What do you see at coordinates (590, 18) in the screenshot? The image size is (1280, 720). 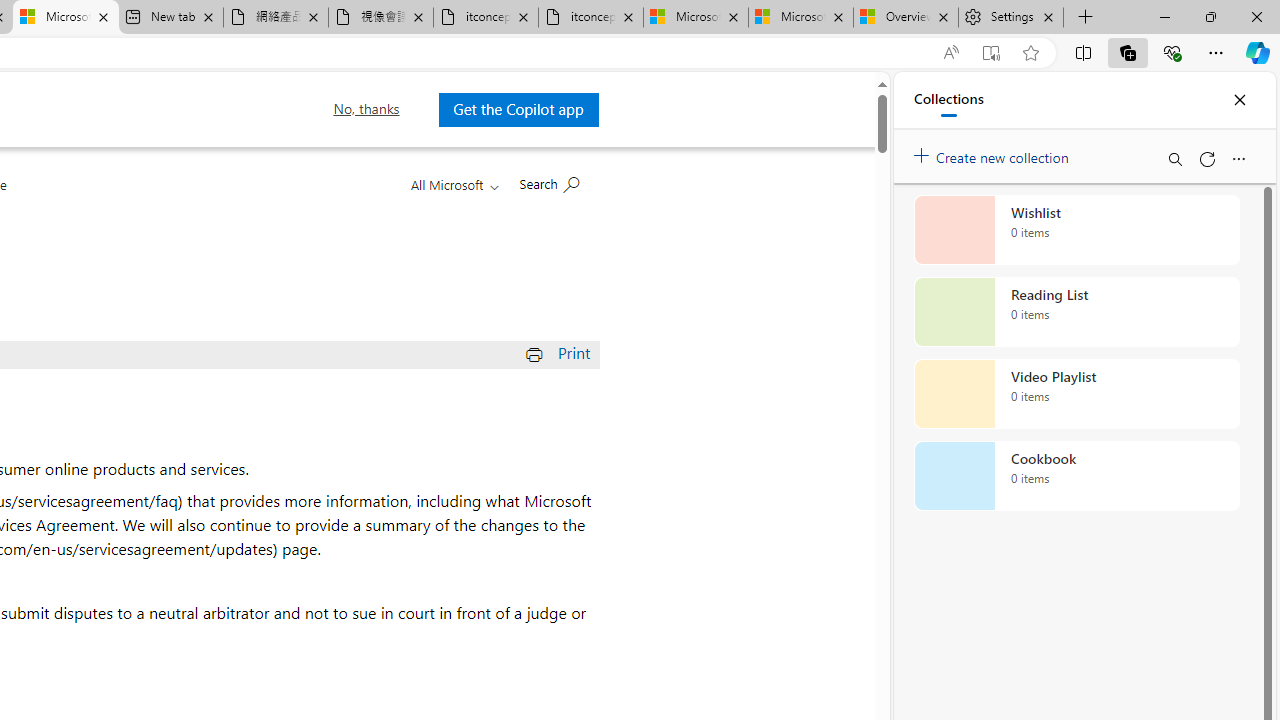 I see `itconcepthk.com/projector_solutions.mp4` at bounding box center [590, 18].